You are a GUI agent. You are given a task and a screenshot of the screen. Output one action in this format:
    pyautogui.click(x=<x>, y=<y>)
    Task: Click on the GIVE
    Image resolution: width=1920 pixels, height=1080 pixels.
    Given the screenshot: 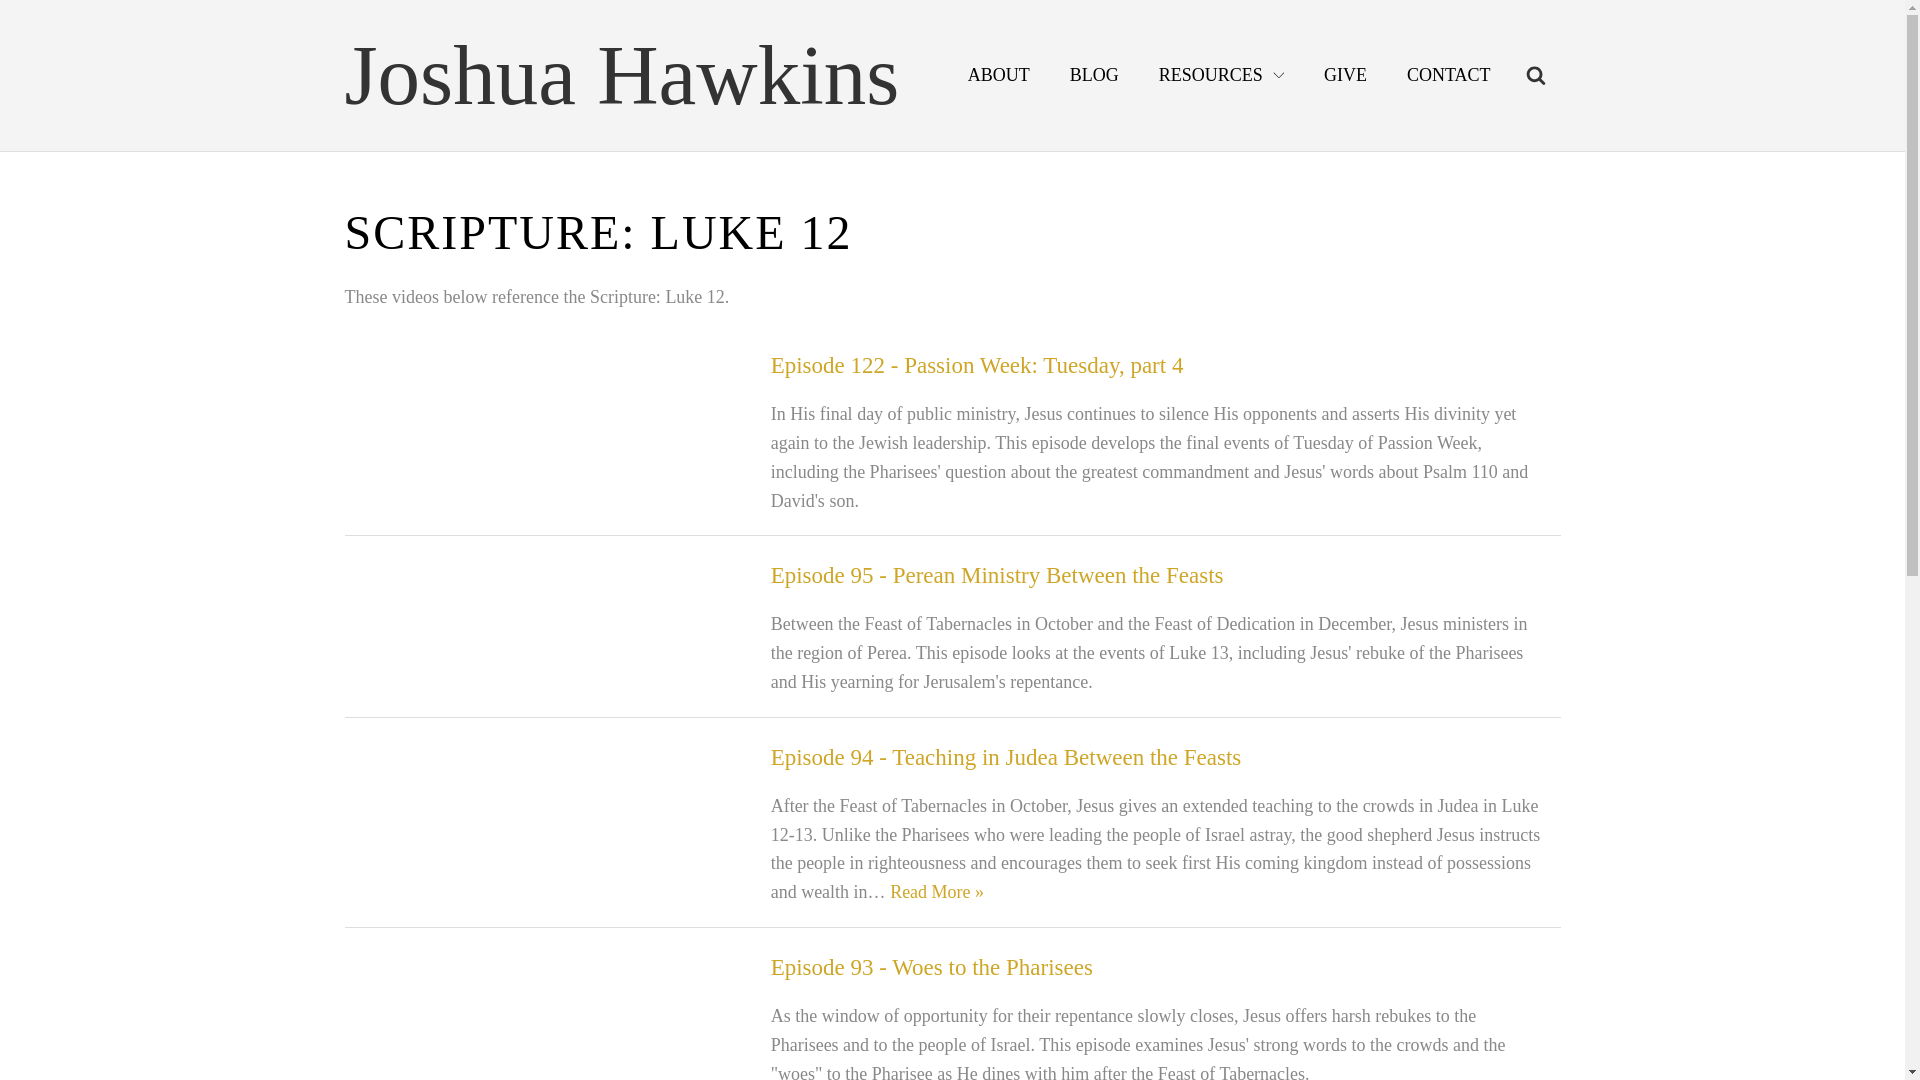 What is the action you would take?
    pyautogui.click(x=1344, y=76)
    